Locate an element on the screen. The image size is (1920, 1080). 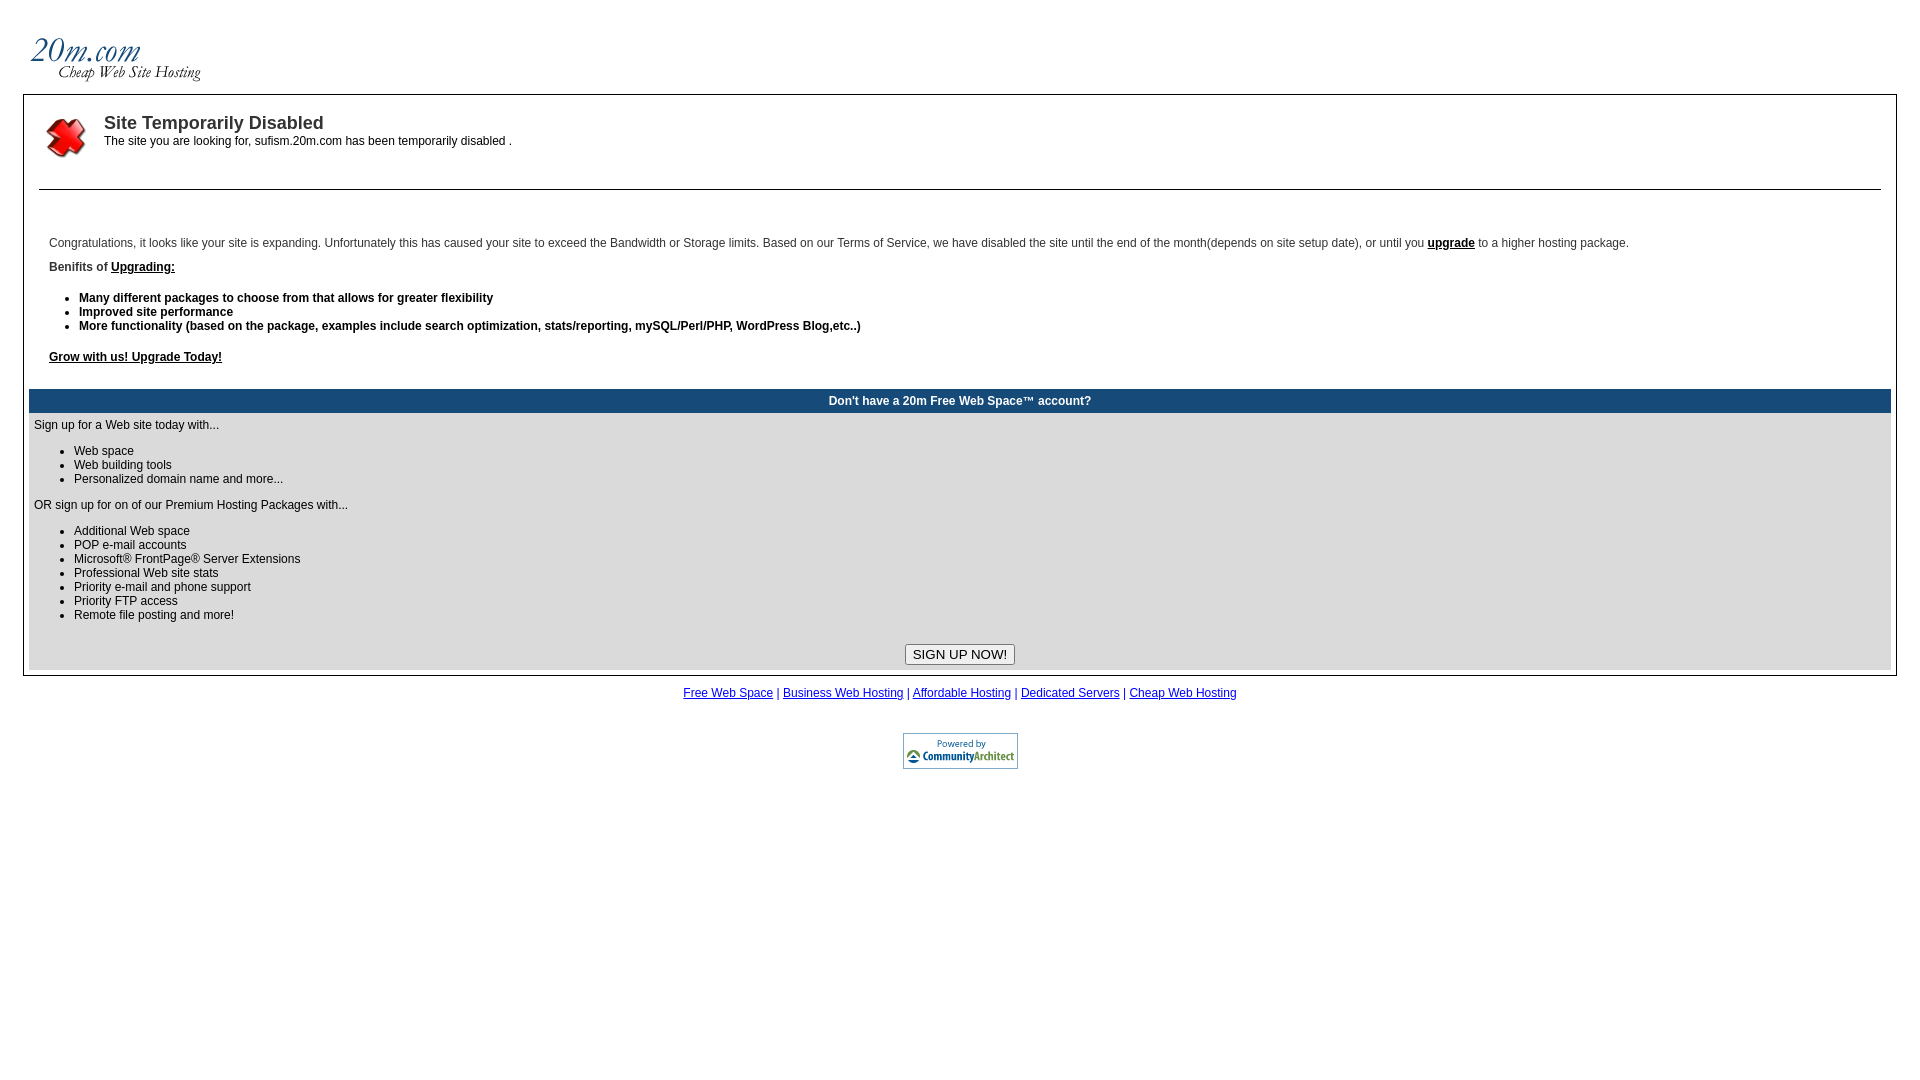
Upgrading: is located at coordinates (143, 267).